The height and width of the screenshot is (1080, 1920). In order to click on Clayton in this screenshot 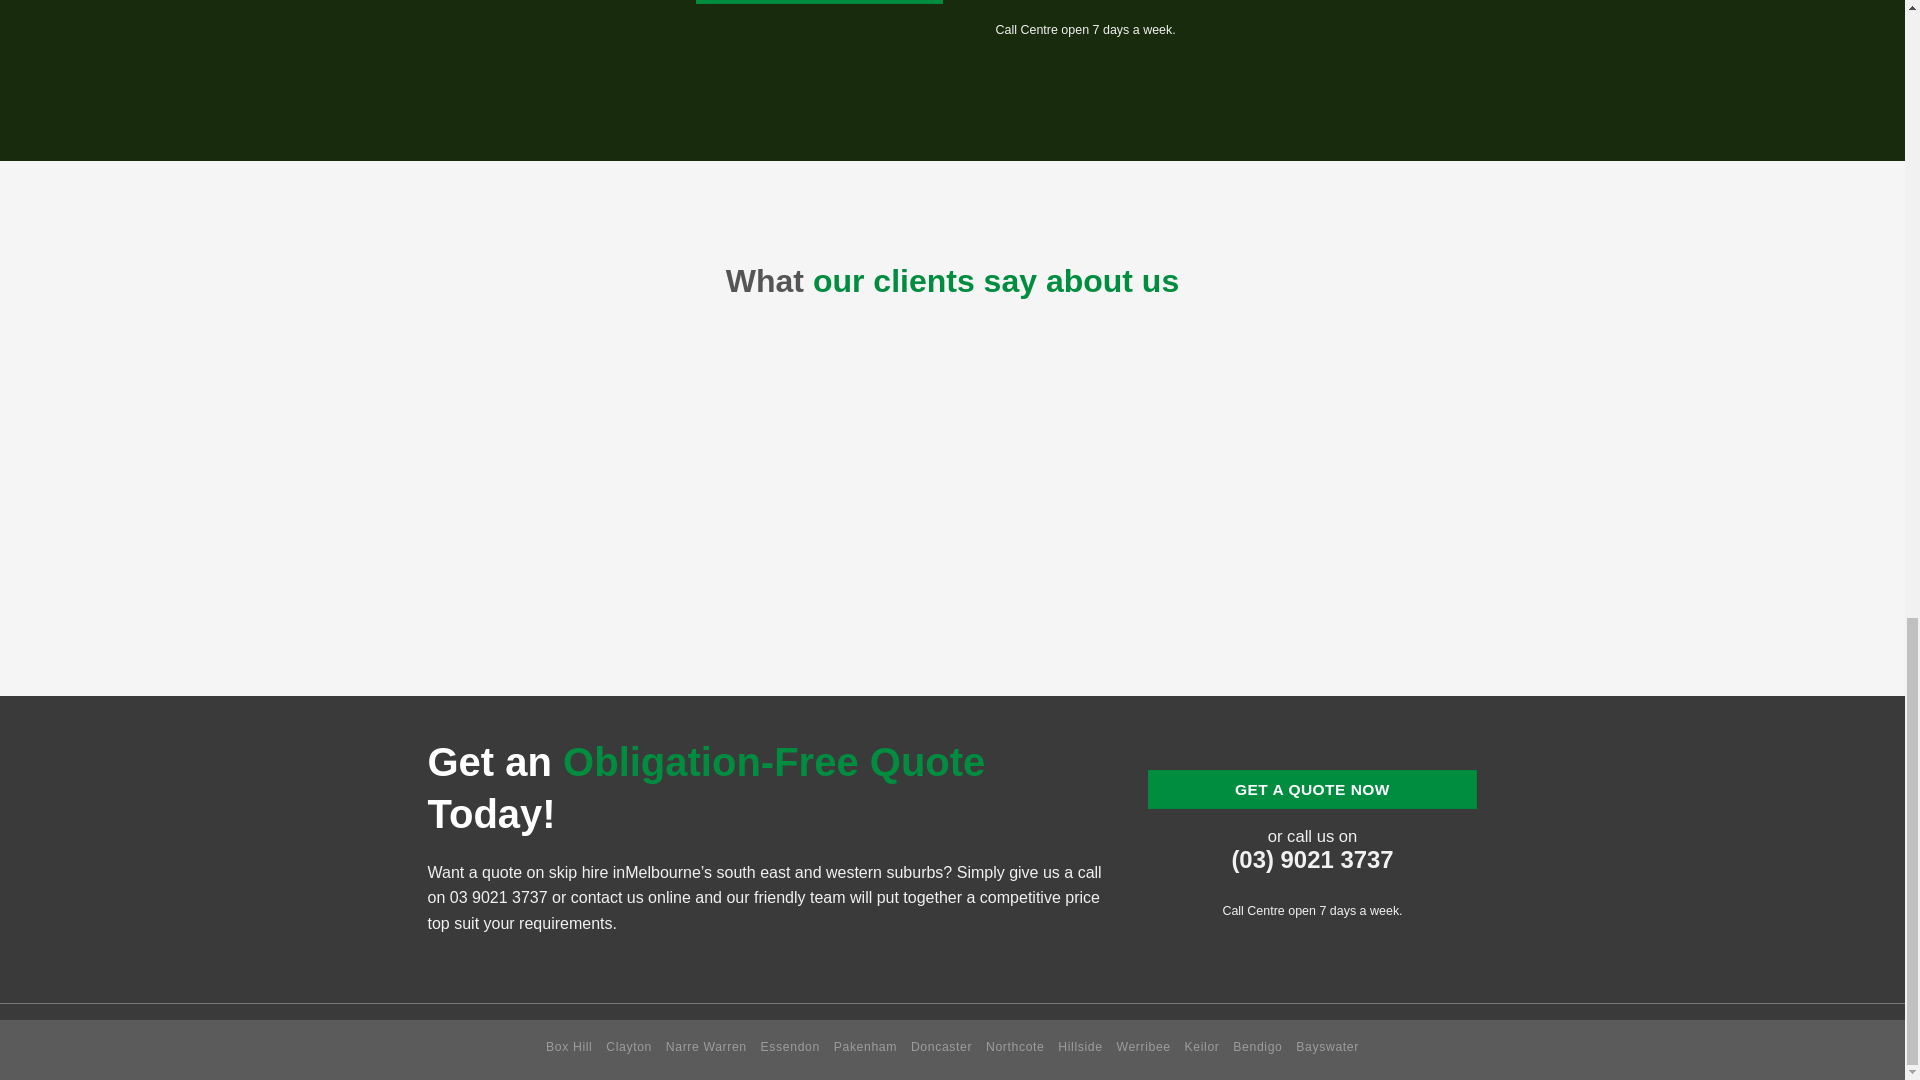, I will do `click(629, 1047)`.